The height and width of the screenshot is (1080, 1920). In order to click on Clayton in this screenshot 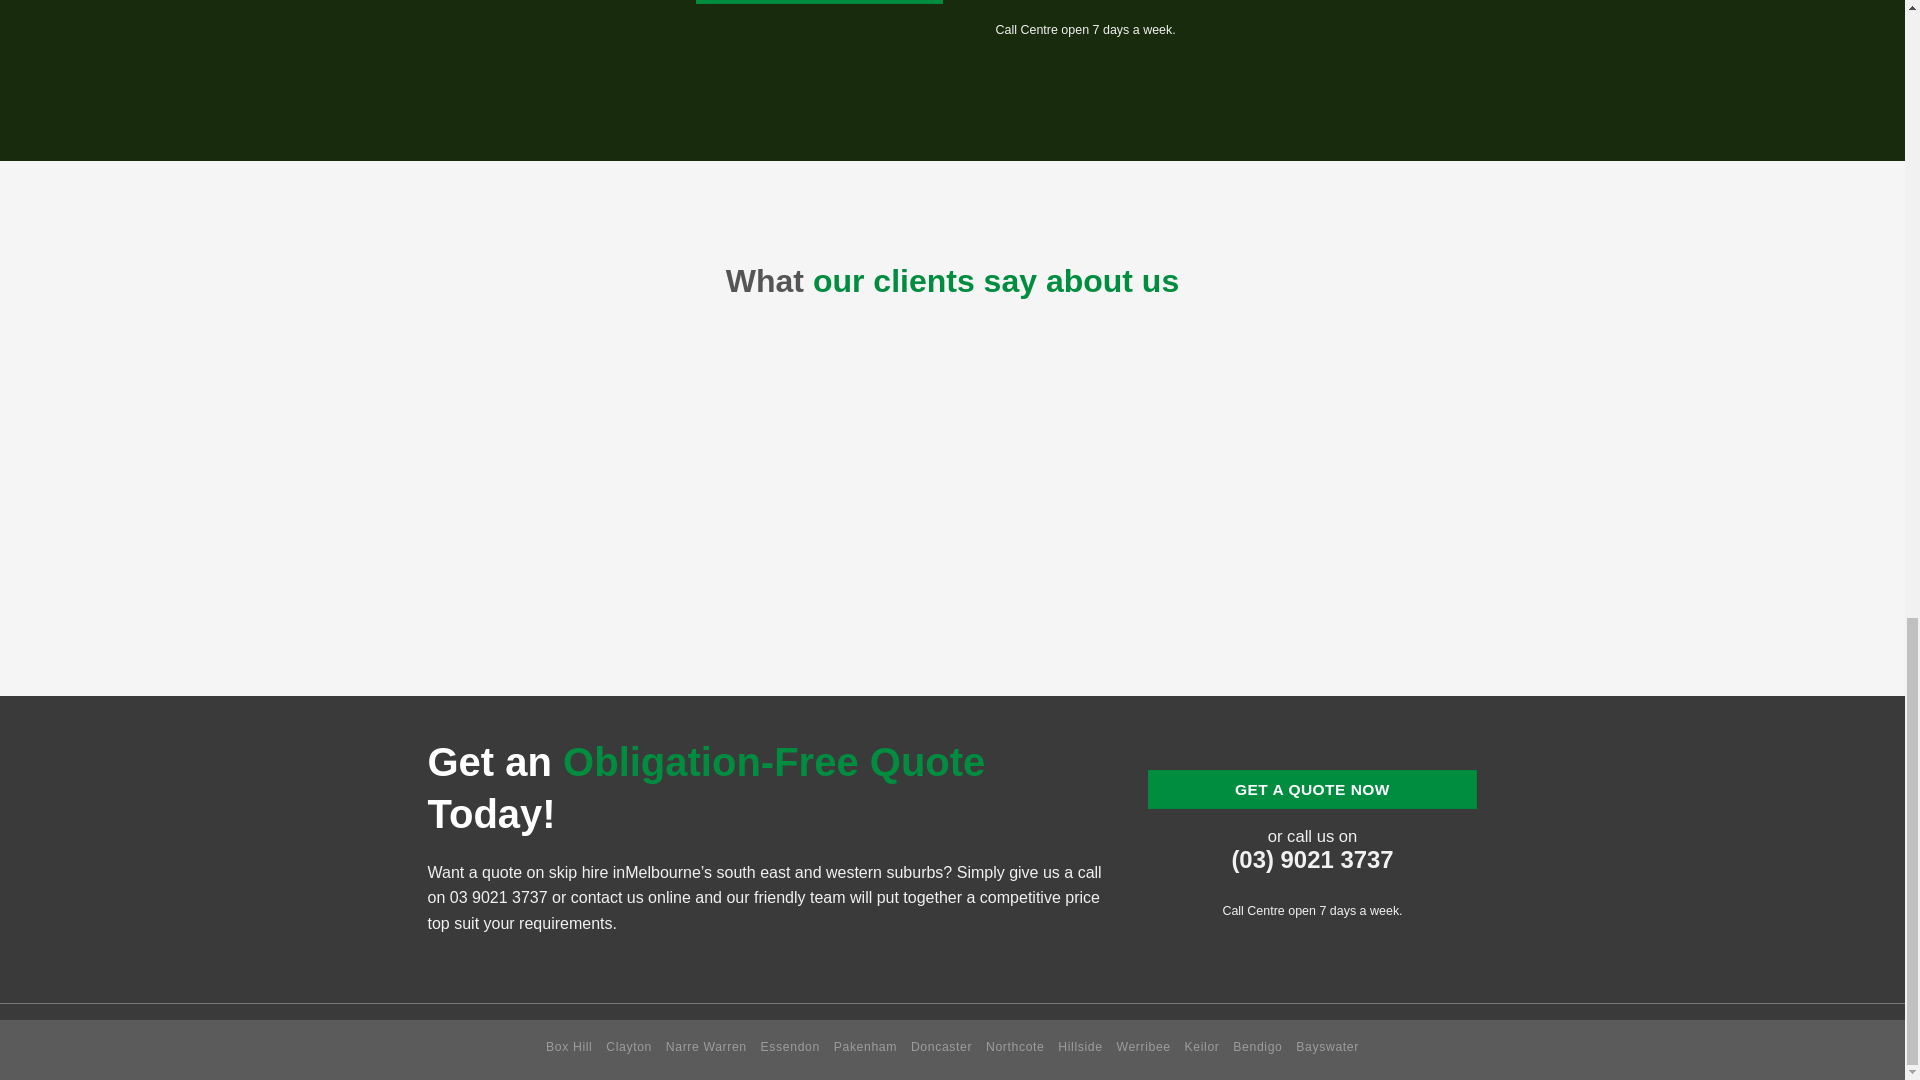, I will do `click(629, 1047)`.